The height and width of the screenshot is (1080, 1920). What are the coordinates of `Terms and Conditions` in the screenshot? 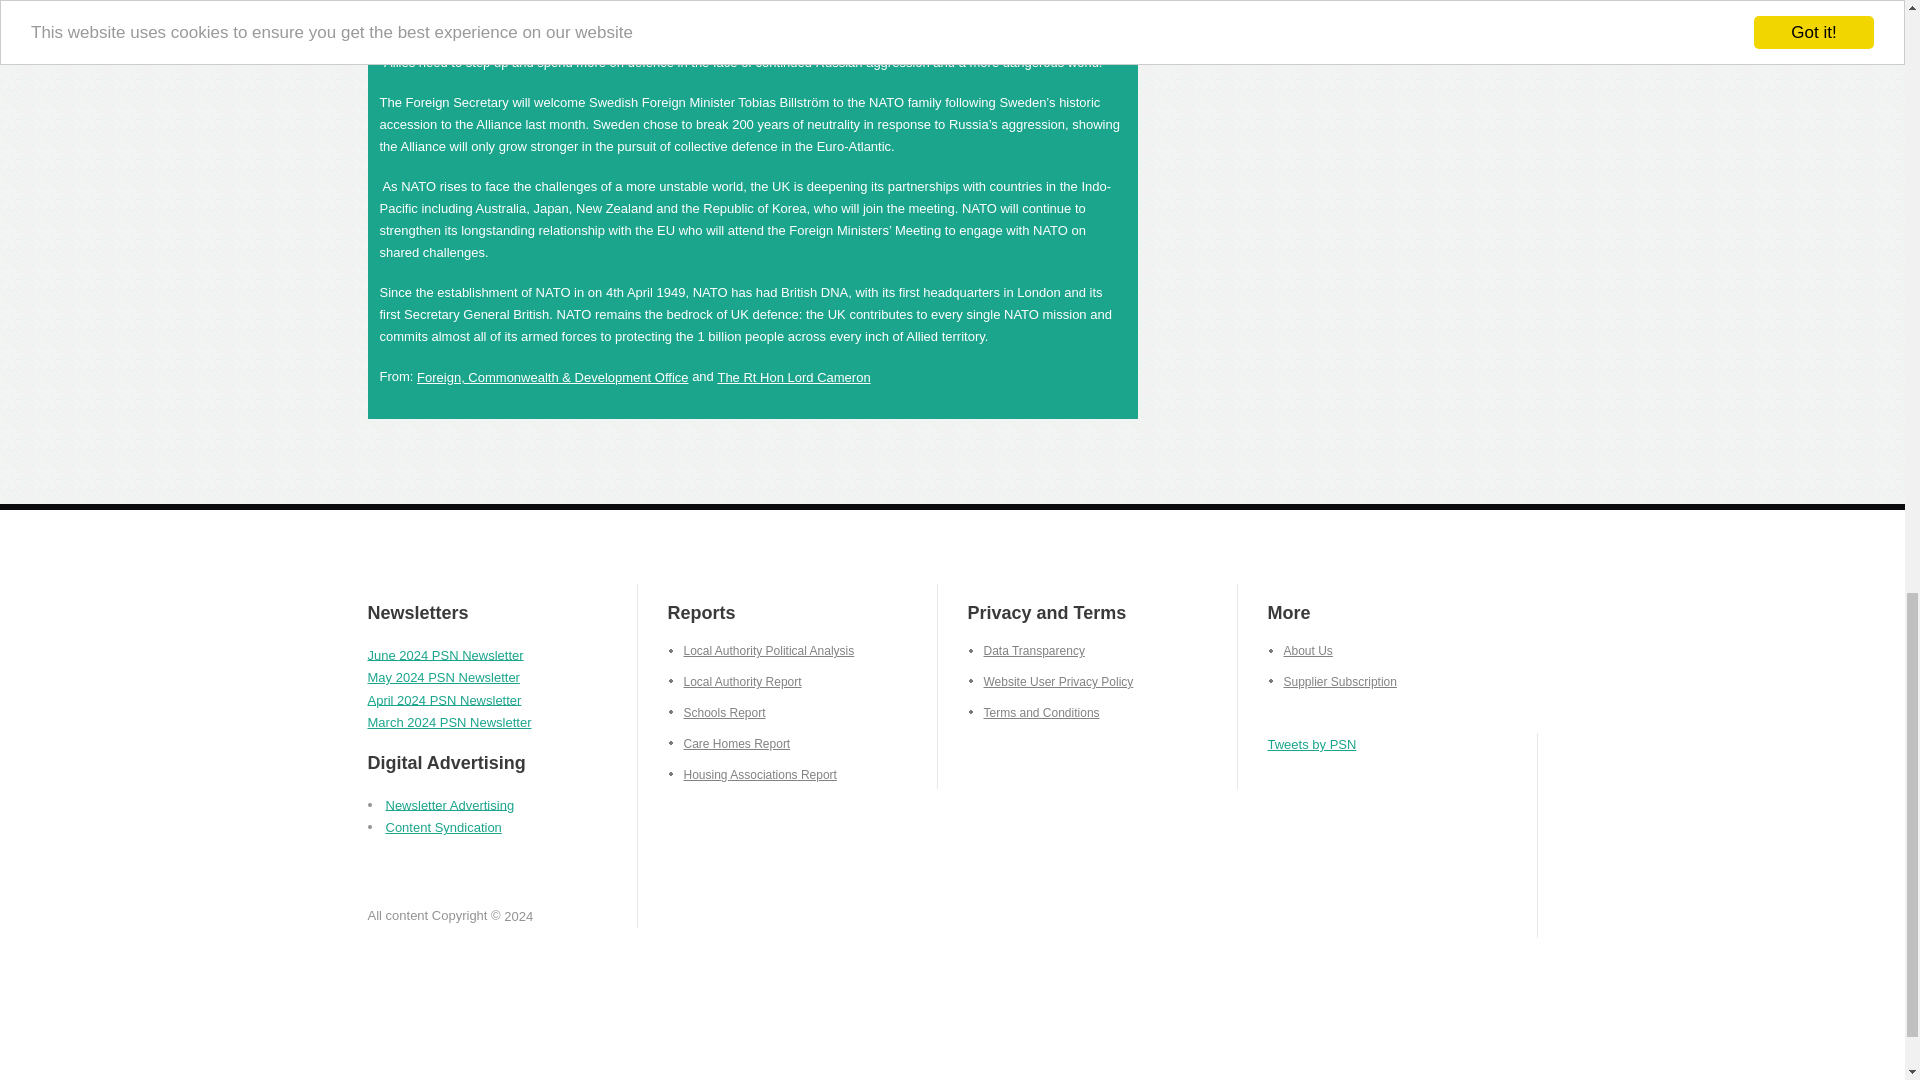 It's located at (1034, 712).